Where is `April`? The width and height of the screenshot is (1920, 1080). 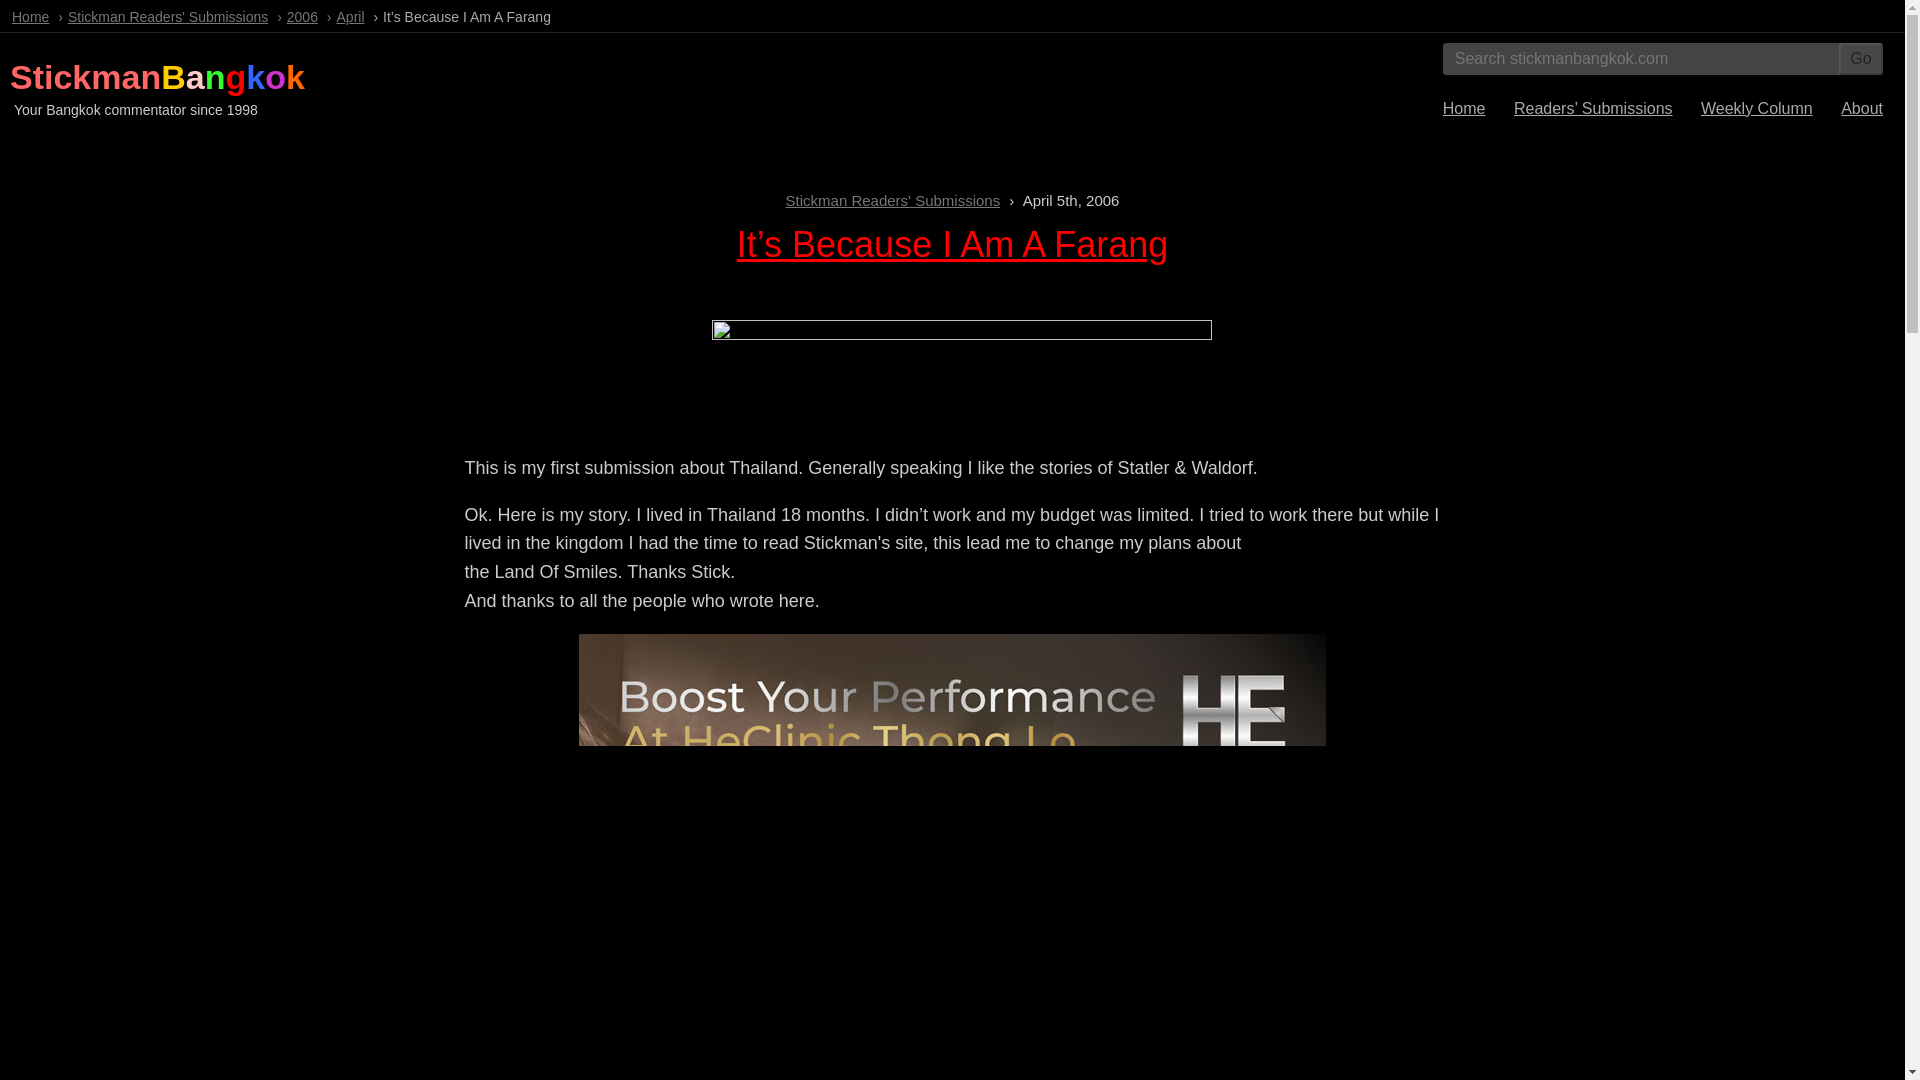
April is located at coordinates (350, 16).